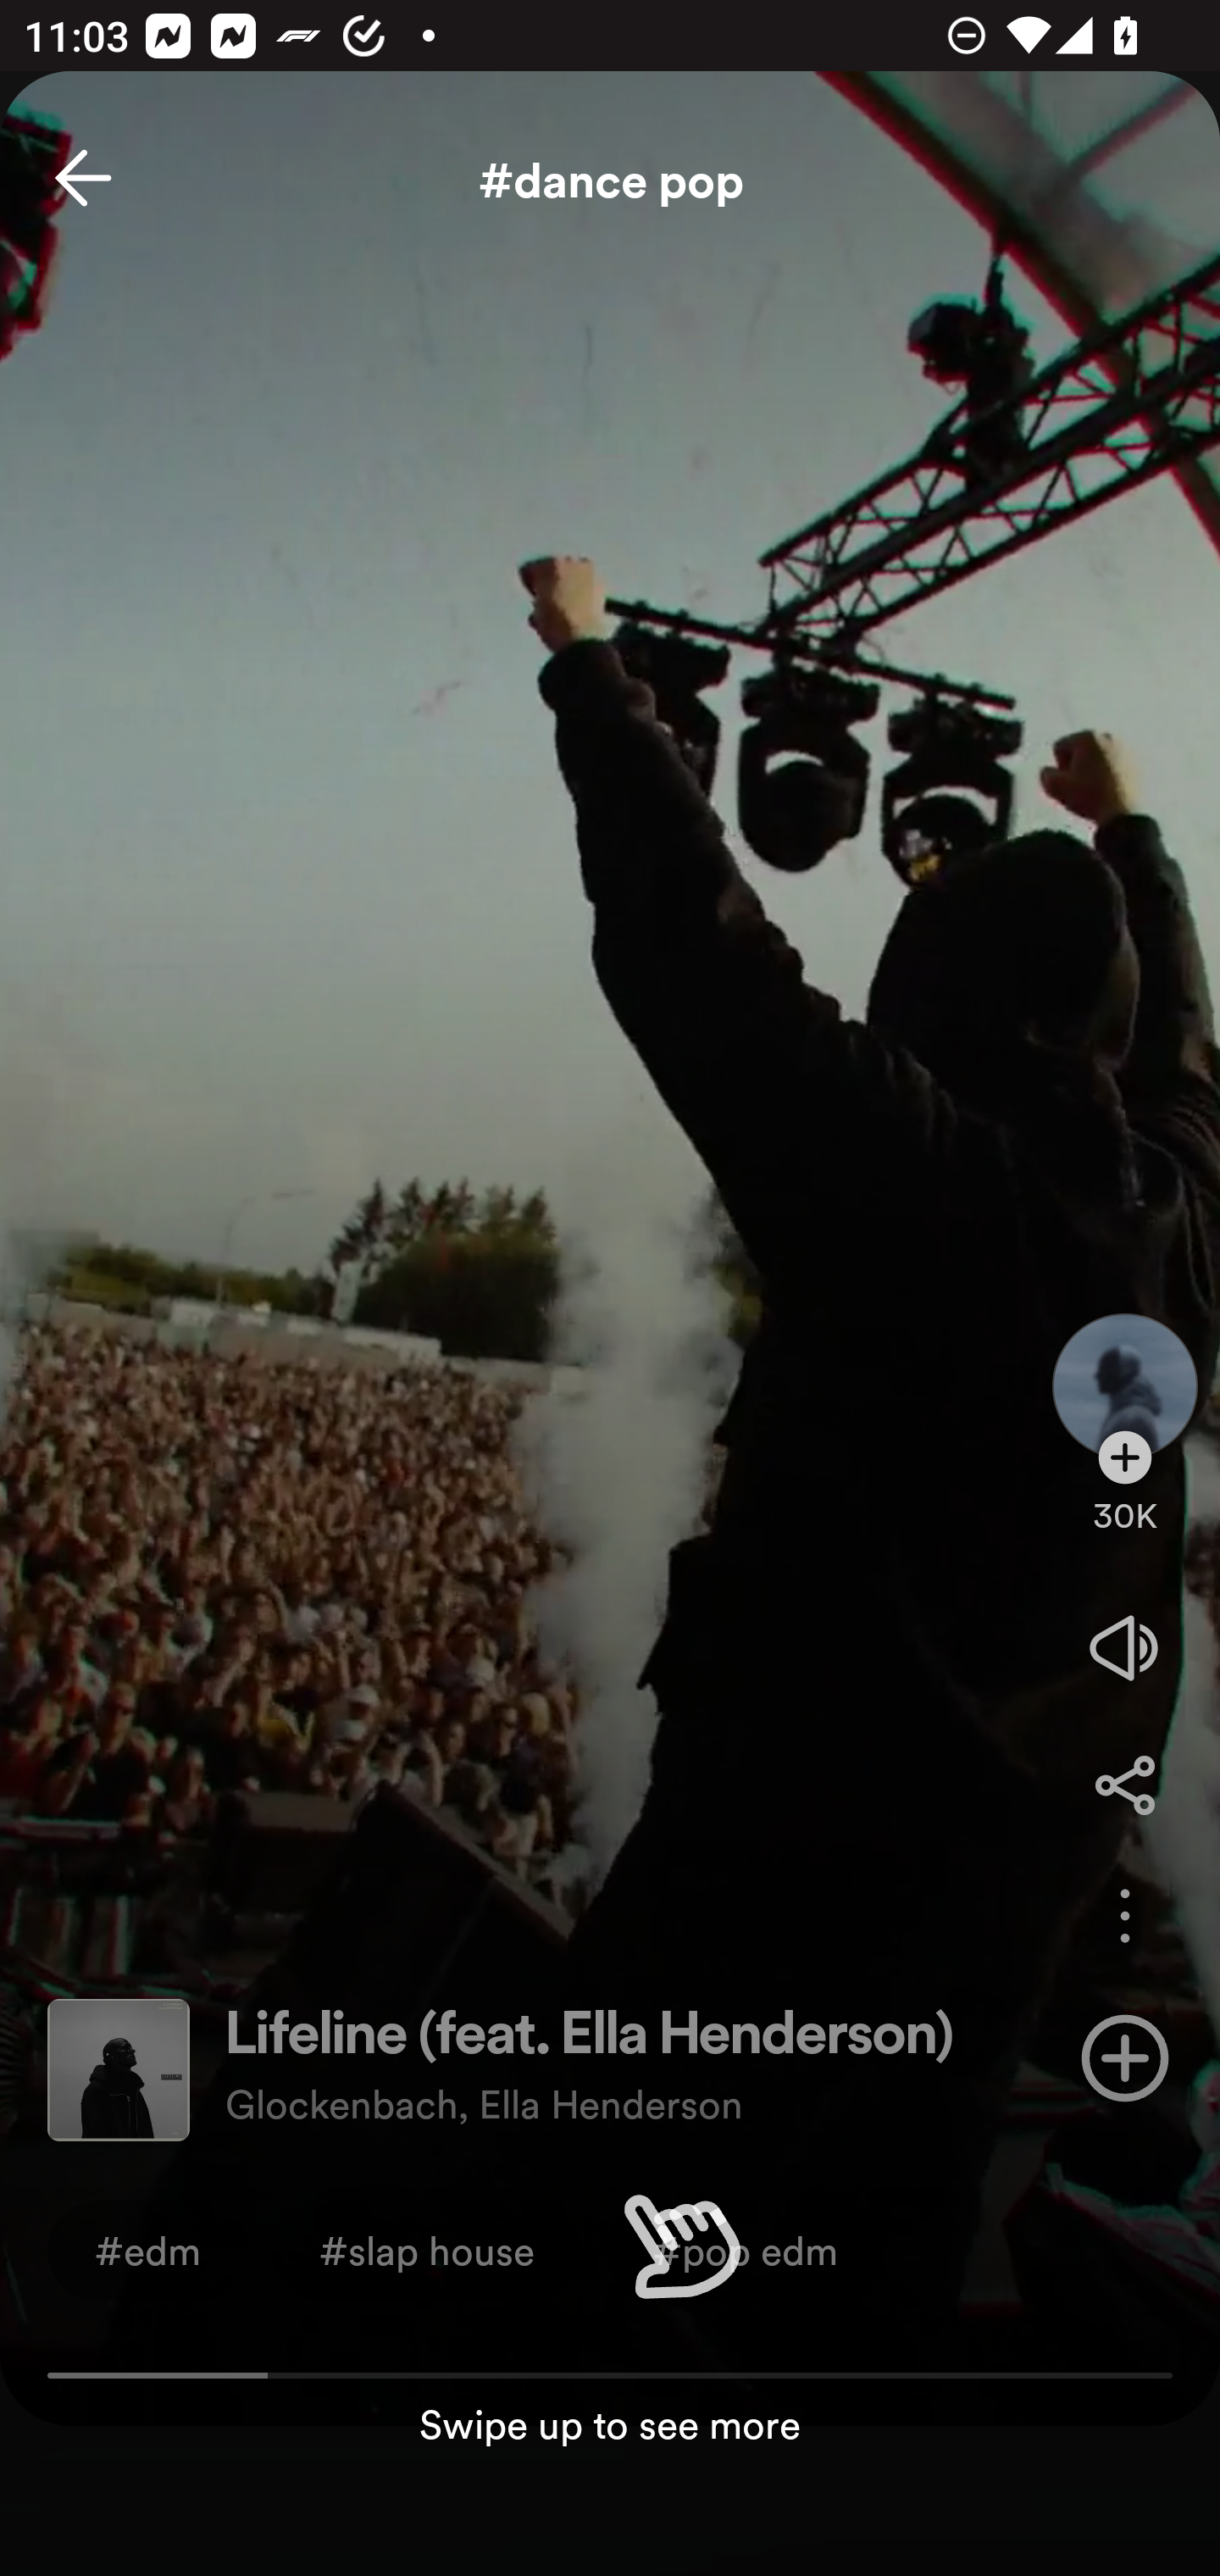 The image size is (1220, 2576). What do you see at coordinates (83, 177) in the screenshot?
I see `Back` at bounding box center [83, 177].